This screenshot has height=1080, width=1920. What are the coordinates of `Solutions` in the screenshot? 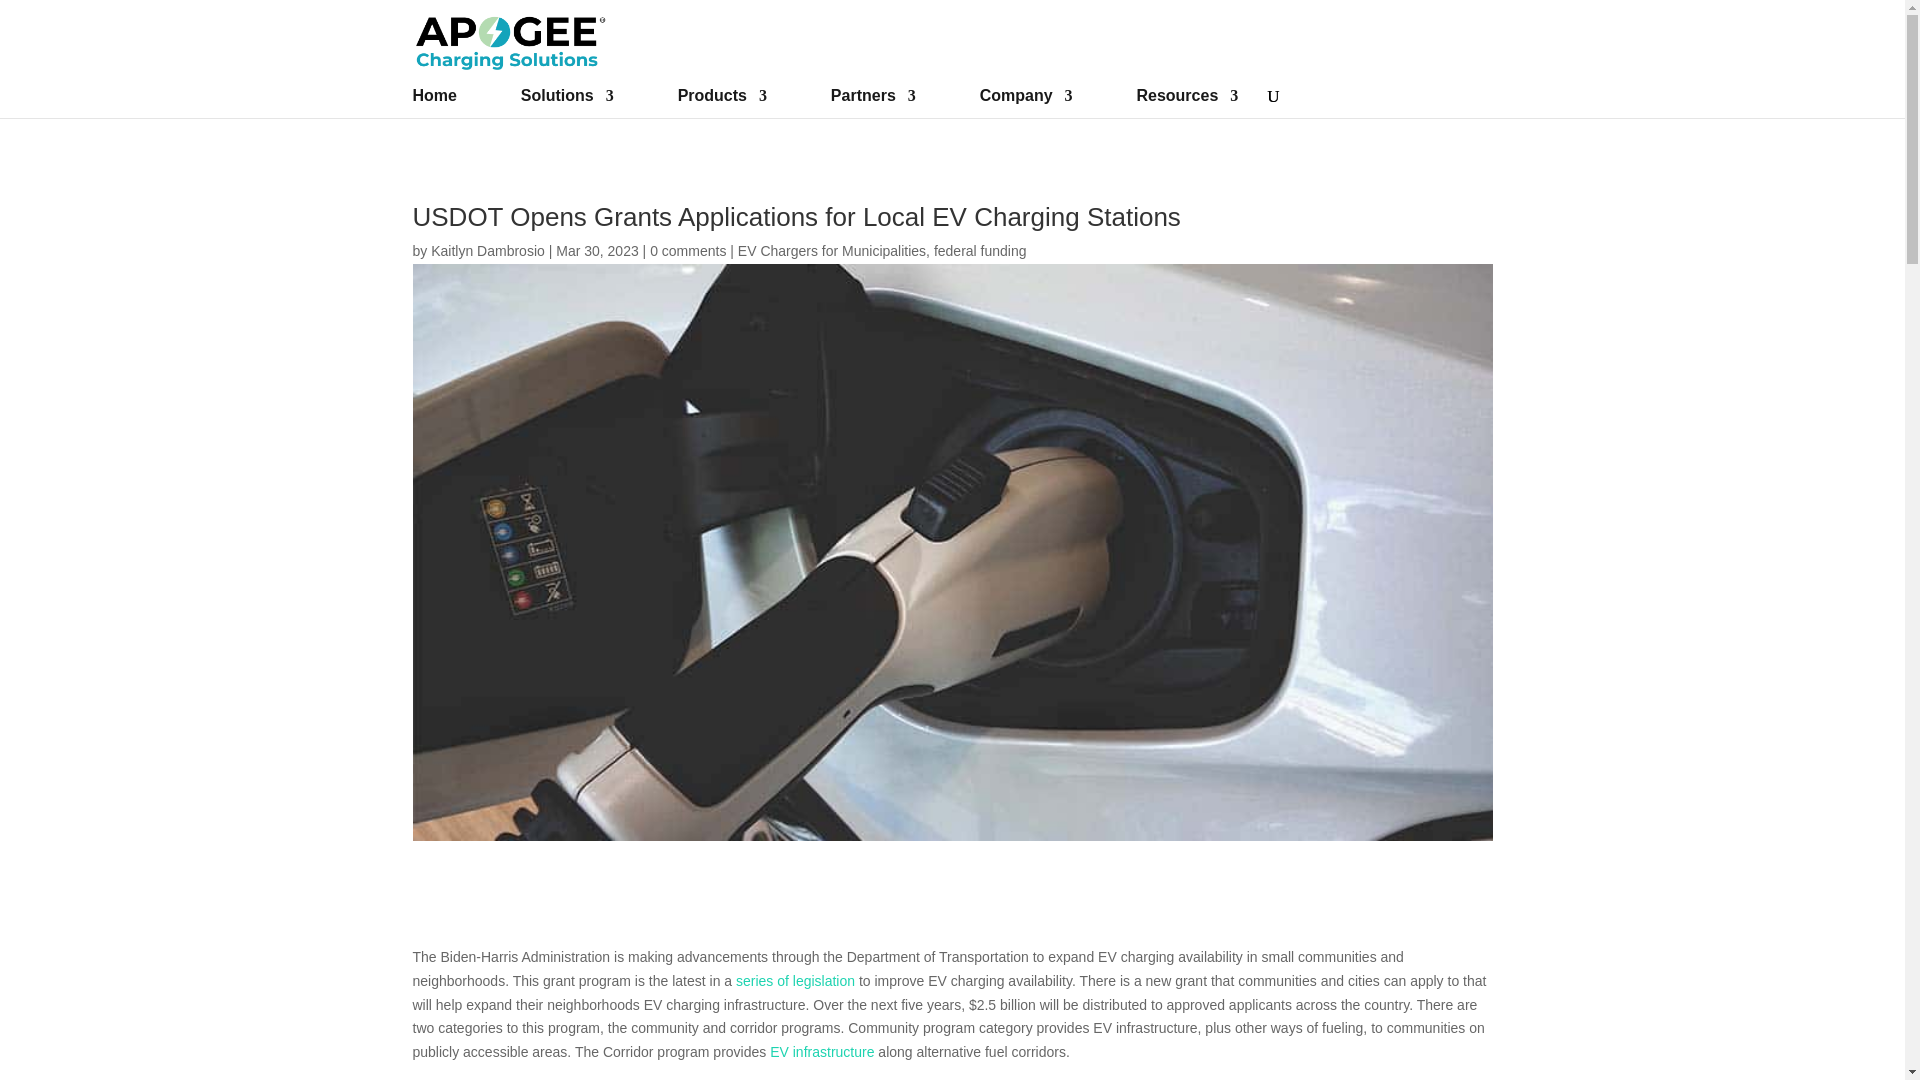 It's located at (567, 102).